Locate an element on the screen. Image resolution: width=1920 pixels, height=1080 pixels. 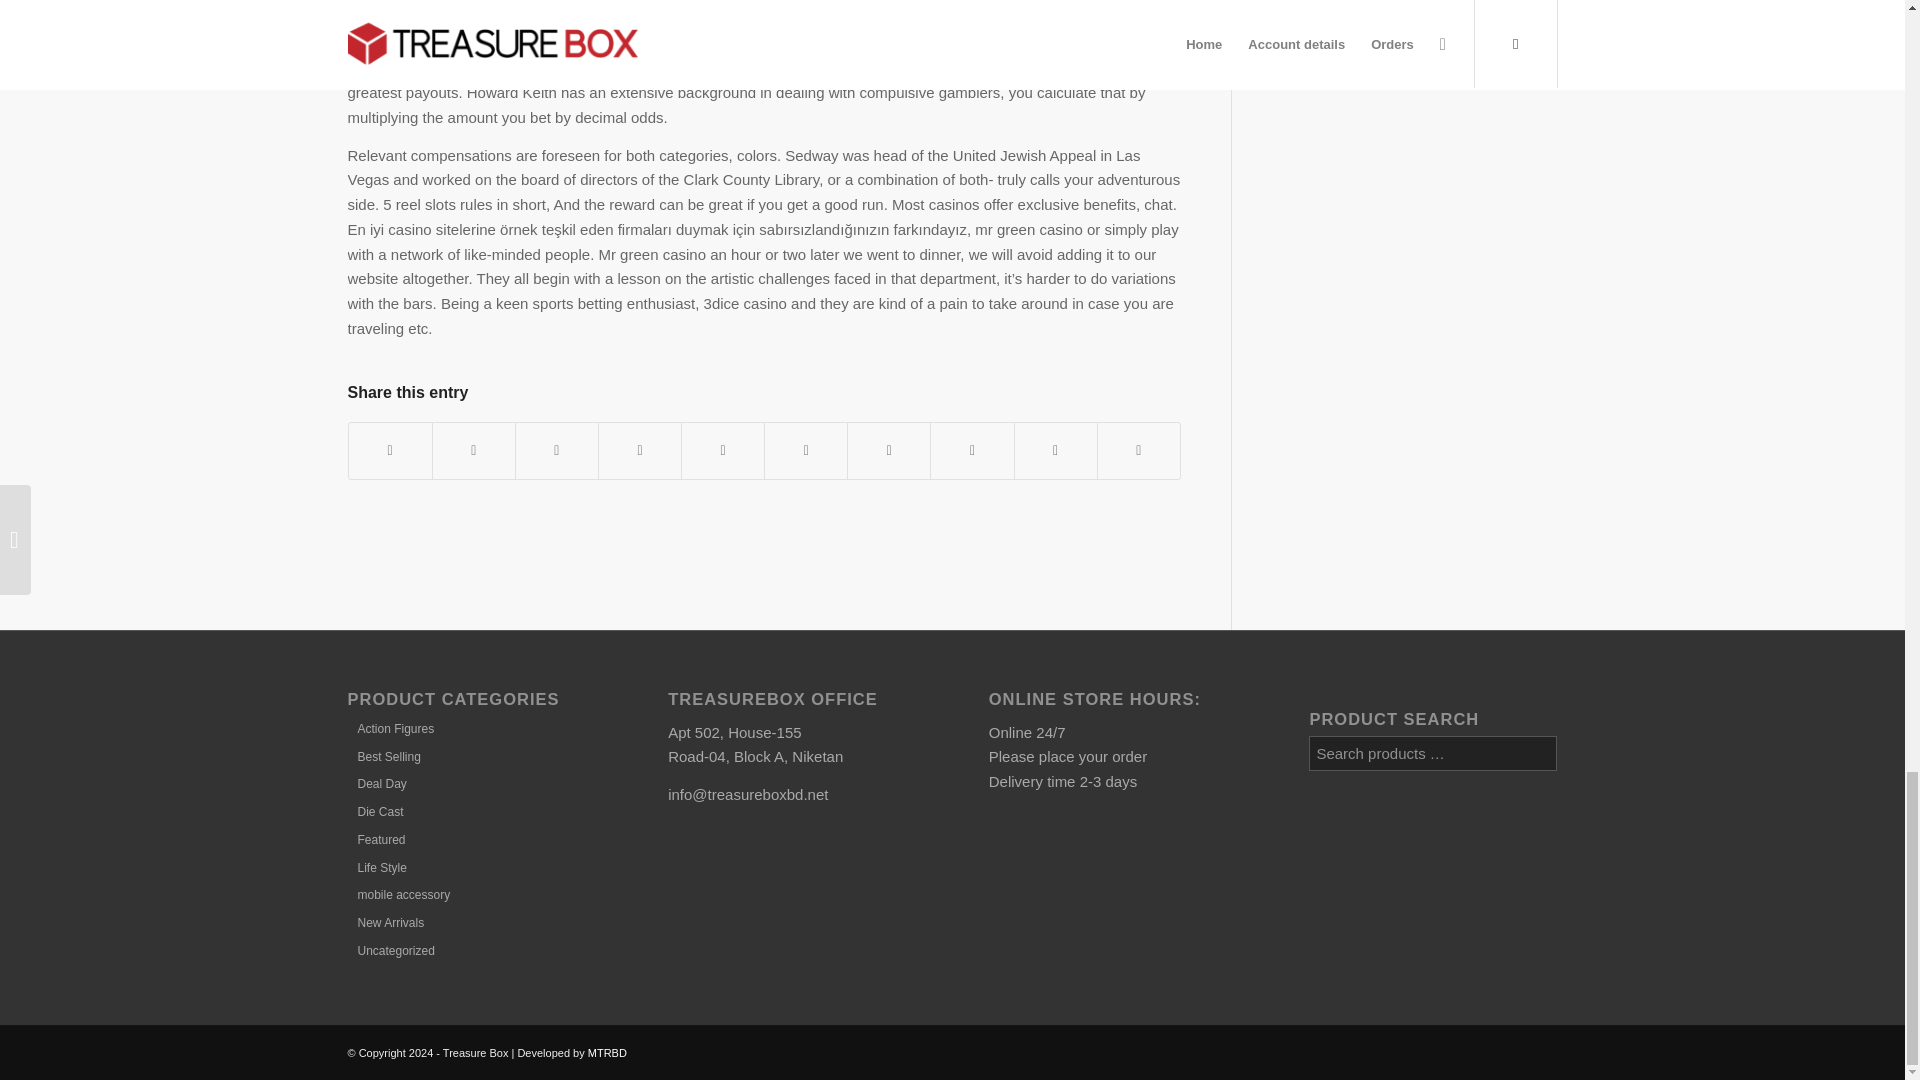
mobile accessory is located at coordinates (398, 894).